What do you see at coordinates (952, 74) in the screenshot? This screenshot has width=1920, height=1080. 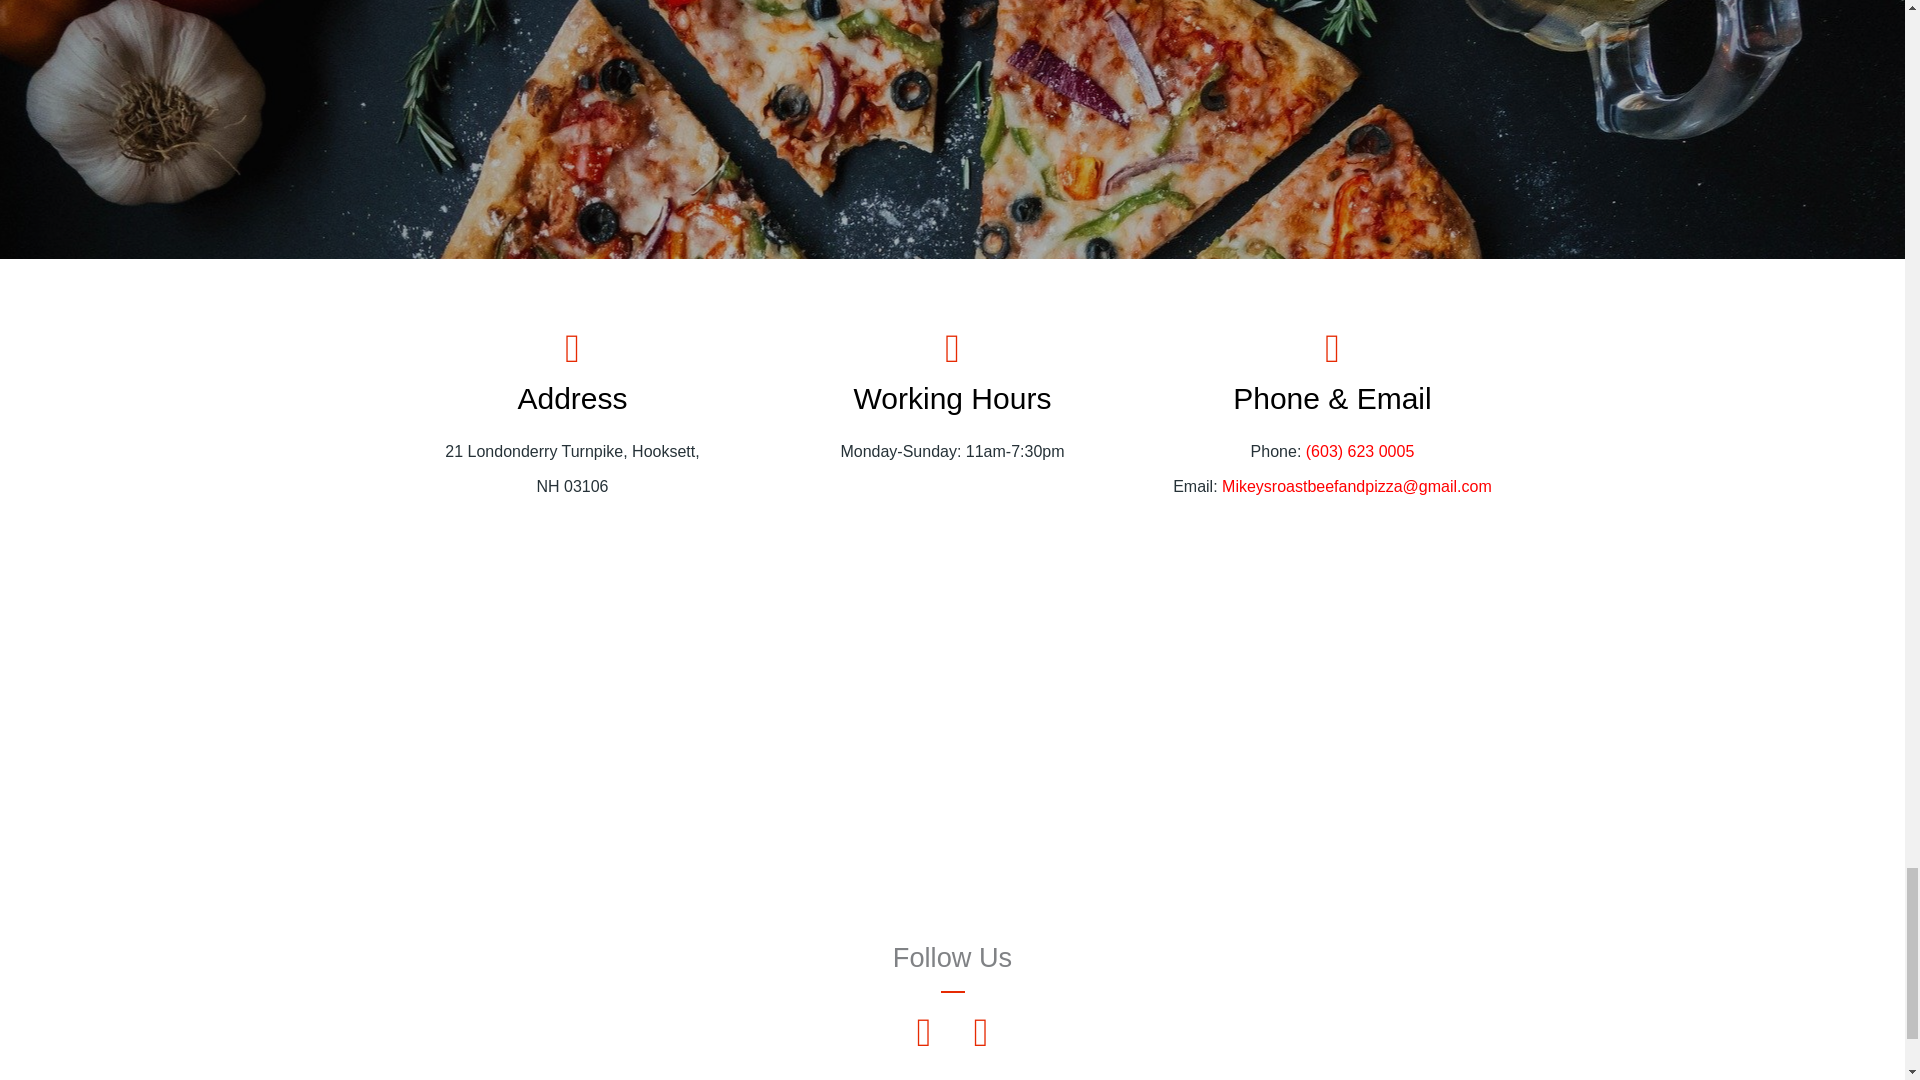 I see `Subscribe!` at bounding box center [952, 74].